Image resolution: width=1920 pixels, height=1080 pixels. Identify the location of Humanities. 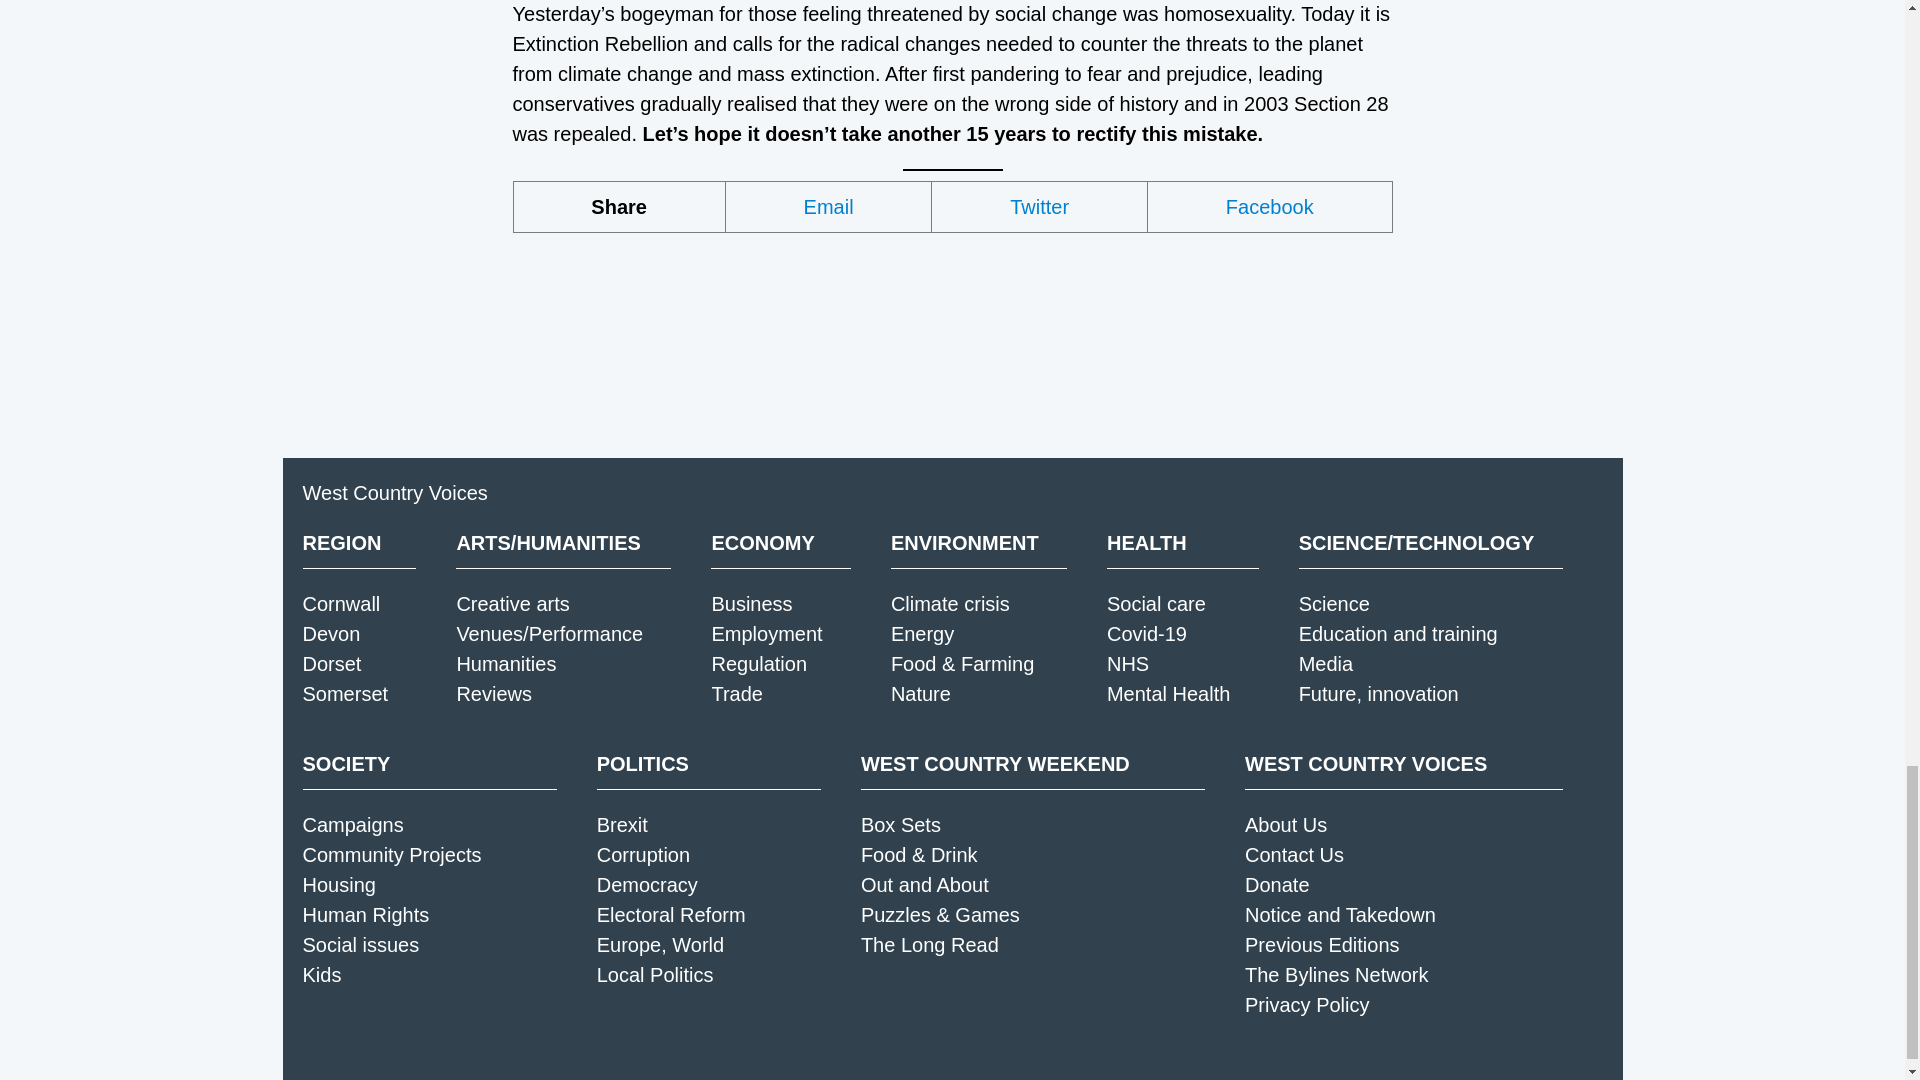
(506, 664).